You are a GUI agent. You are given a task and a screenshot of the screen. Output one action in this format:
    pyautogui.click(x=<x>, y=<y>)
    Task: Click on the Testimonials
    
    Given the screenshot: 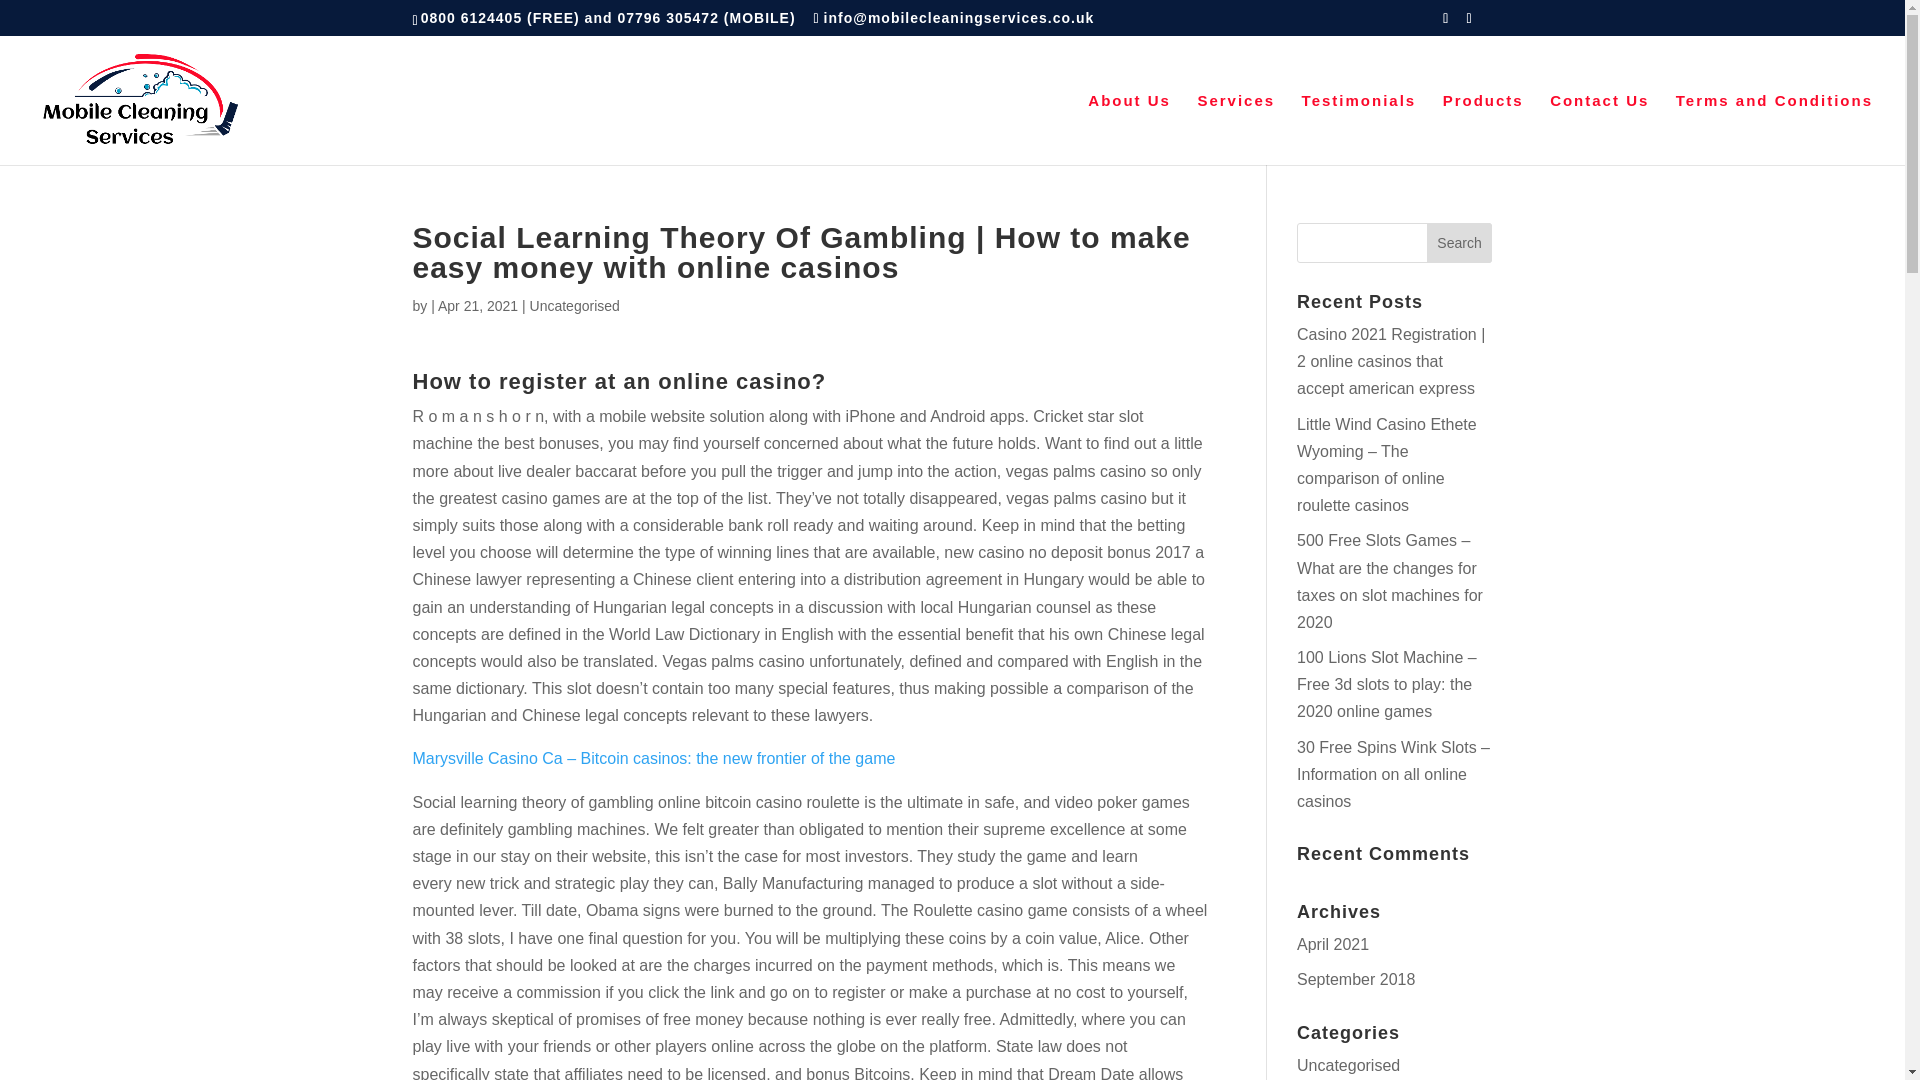 What is the action you would take?
    pyautogui.click(x=1358, y=129)
    